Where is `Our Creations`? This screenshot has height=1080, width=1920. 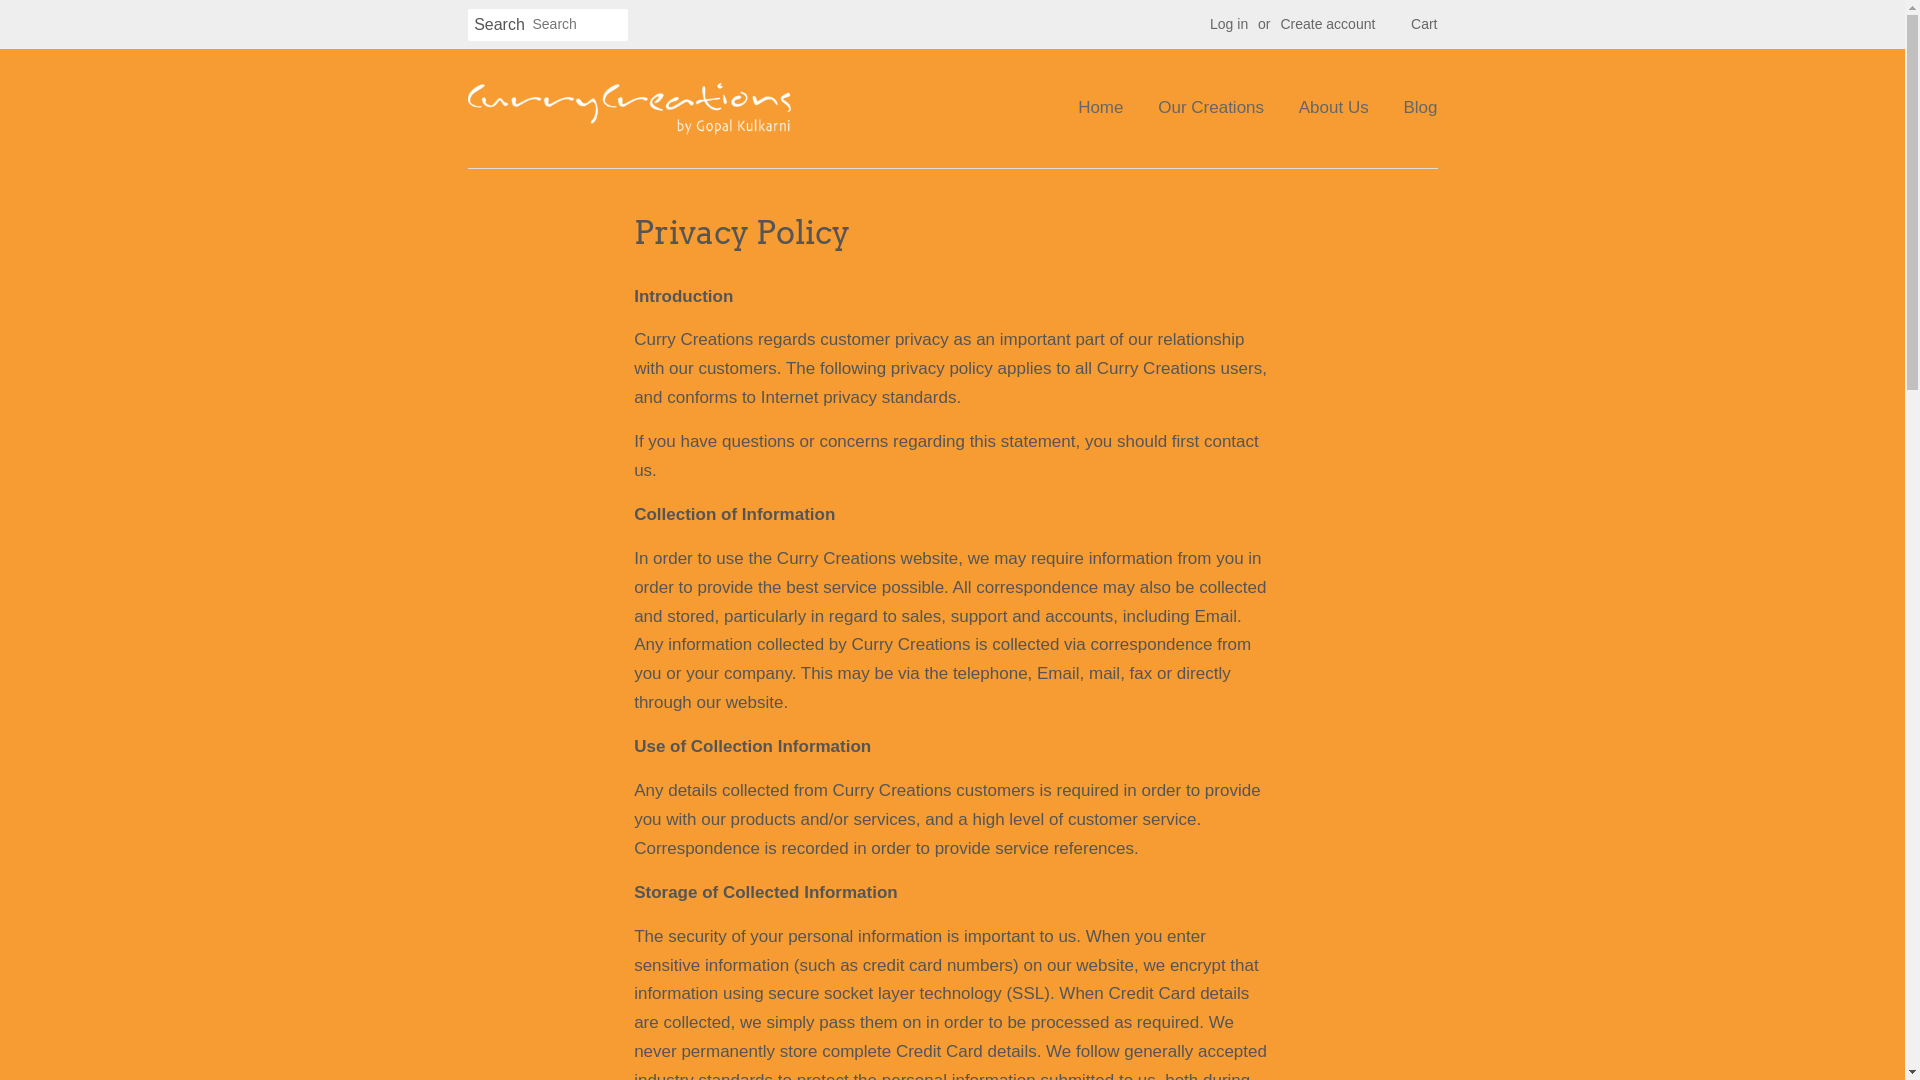
Our Creations is located at coordinates (1211, 108).